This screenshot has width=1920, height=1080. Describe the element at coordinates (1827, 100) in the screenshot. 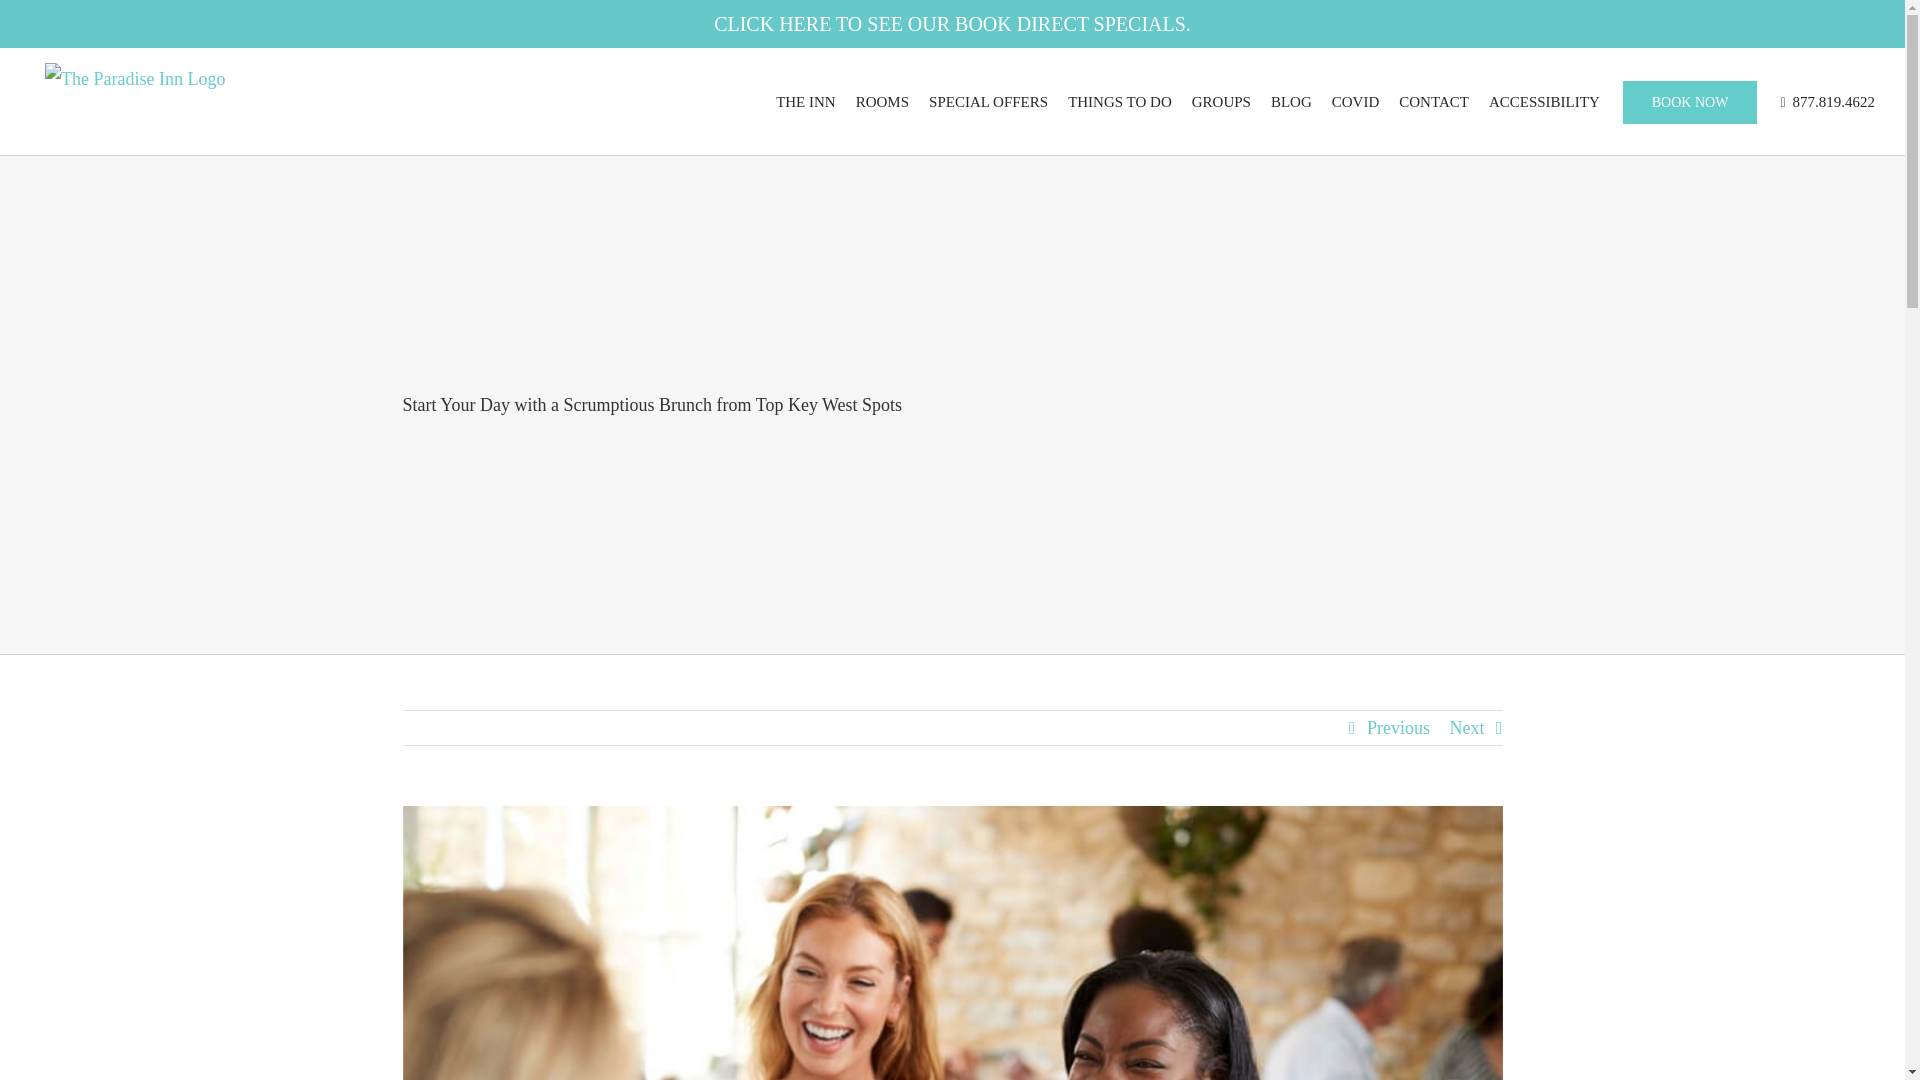

I see `877.819.4622` at that location.